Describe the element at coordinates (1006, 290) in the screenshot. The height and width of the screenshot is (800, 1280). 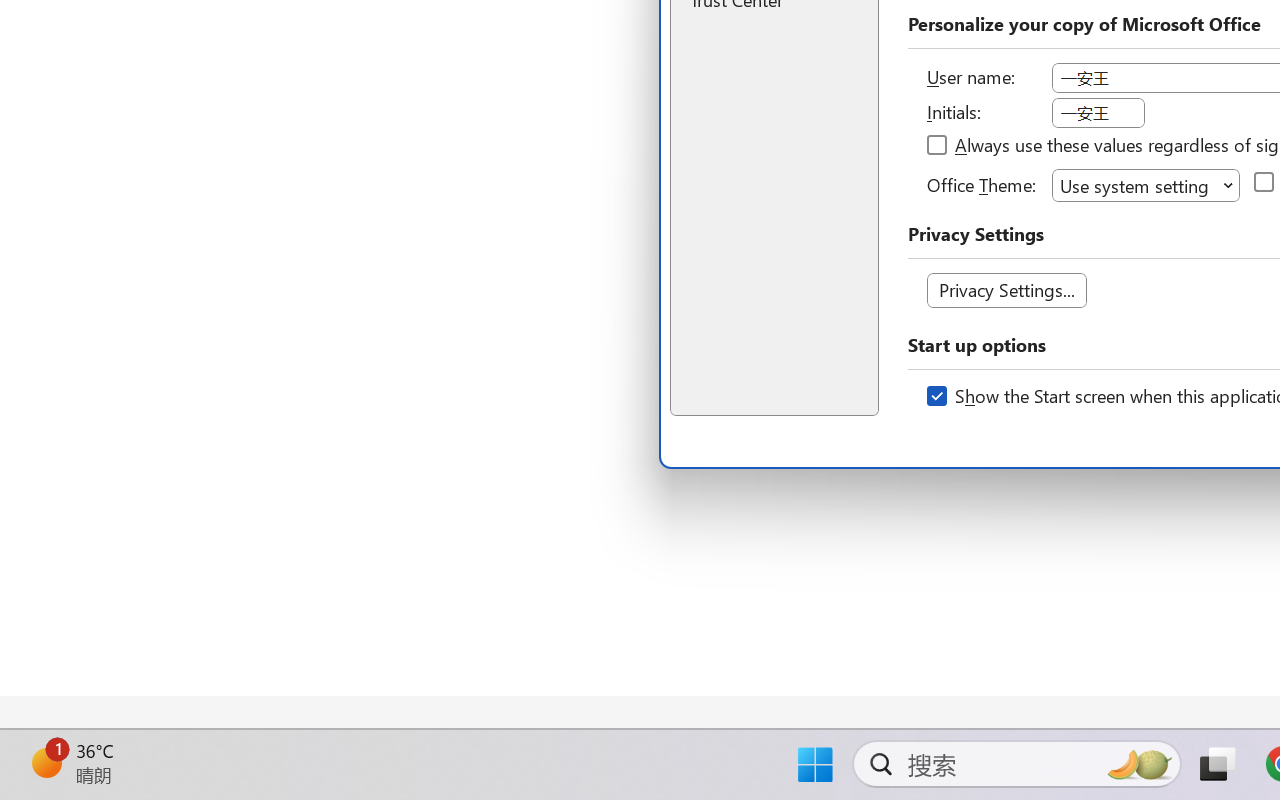
I see `Privacy Settings...` at that location.